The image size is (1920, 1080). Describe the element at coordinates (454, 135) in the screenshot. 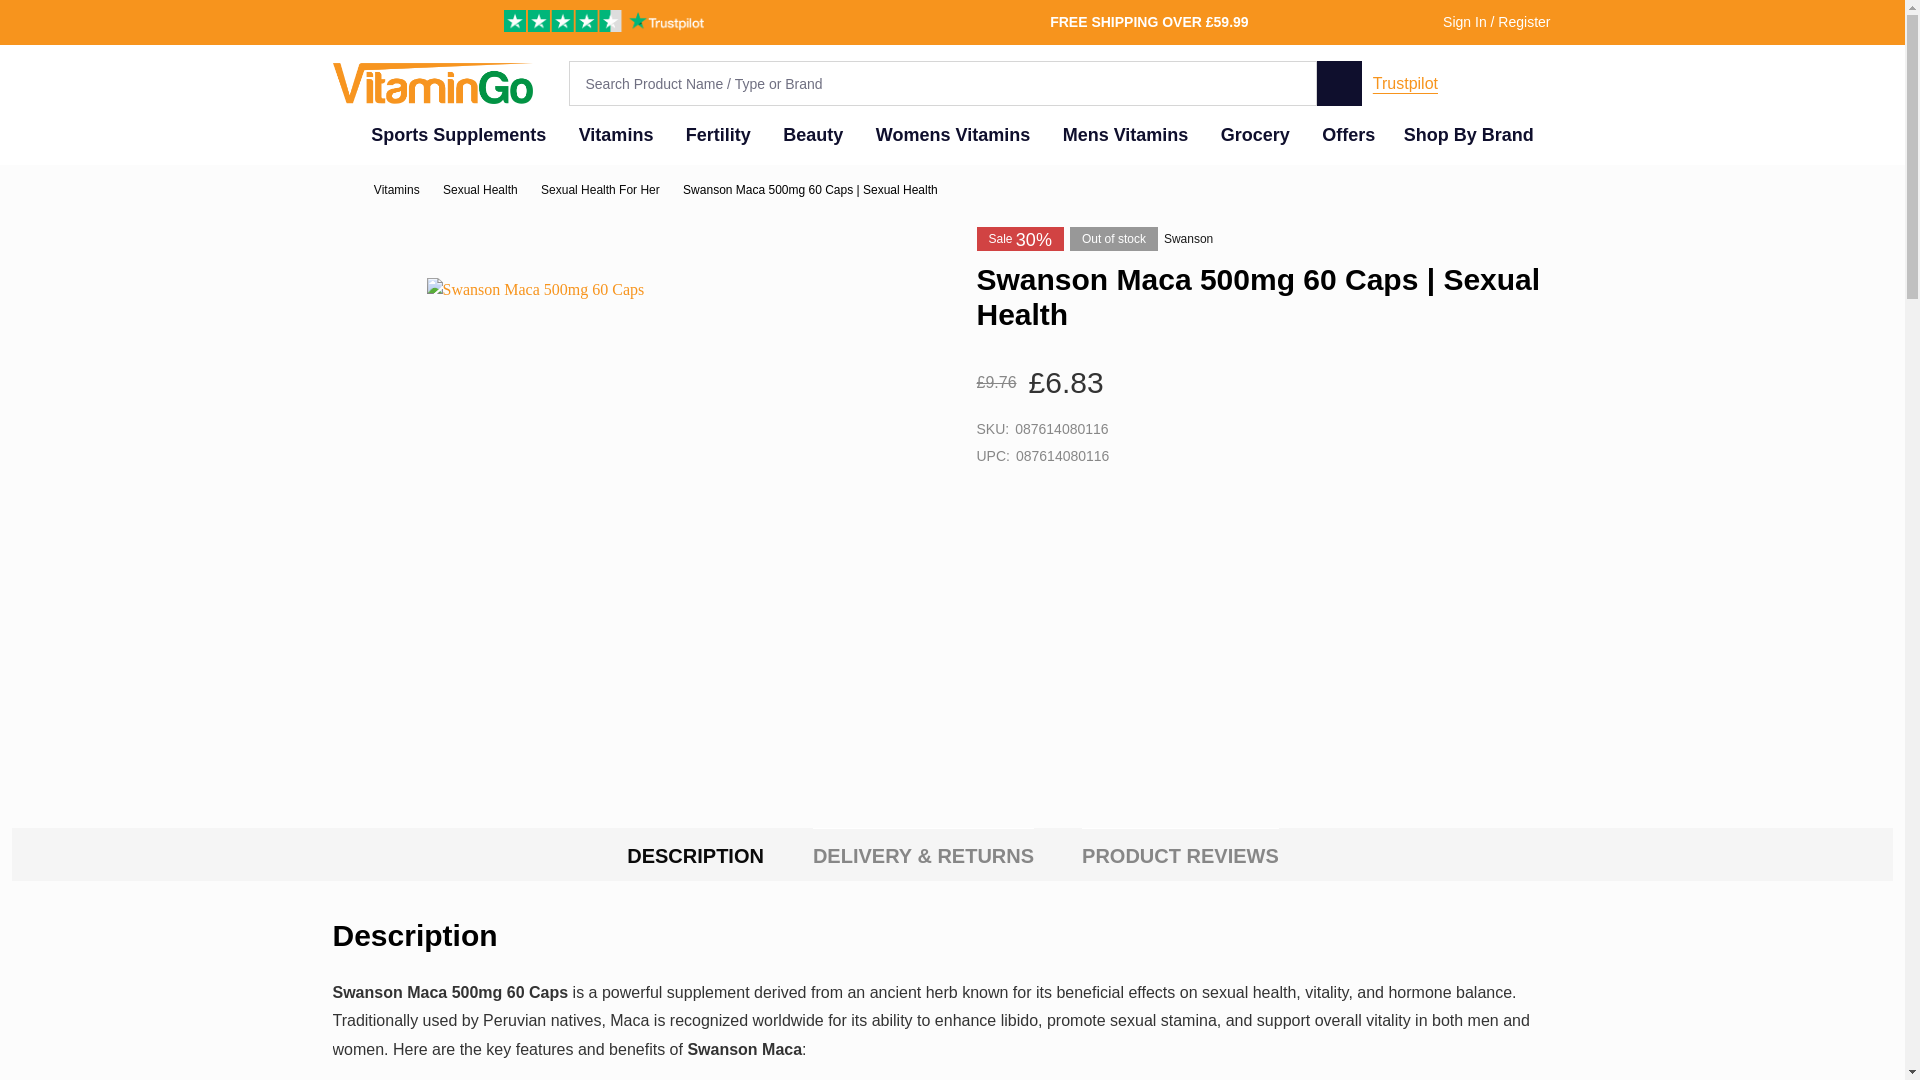

I see `Sports Supplements` at that location.